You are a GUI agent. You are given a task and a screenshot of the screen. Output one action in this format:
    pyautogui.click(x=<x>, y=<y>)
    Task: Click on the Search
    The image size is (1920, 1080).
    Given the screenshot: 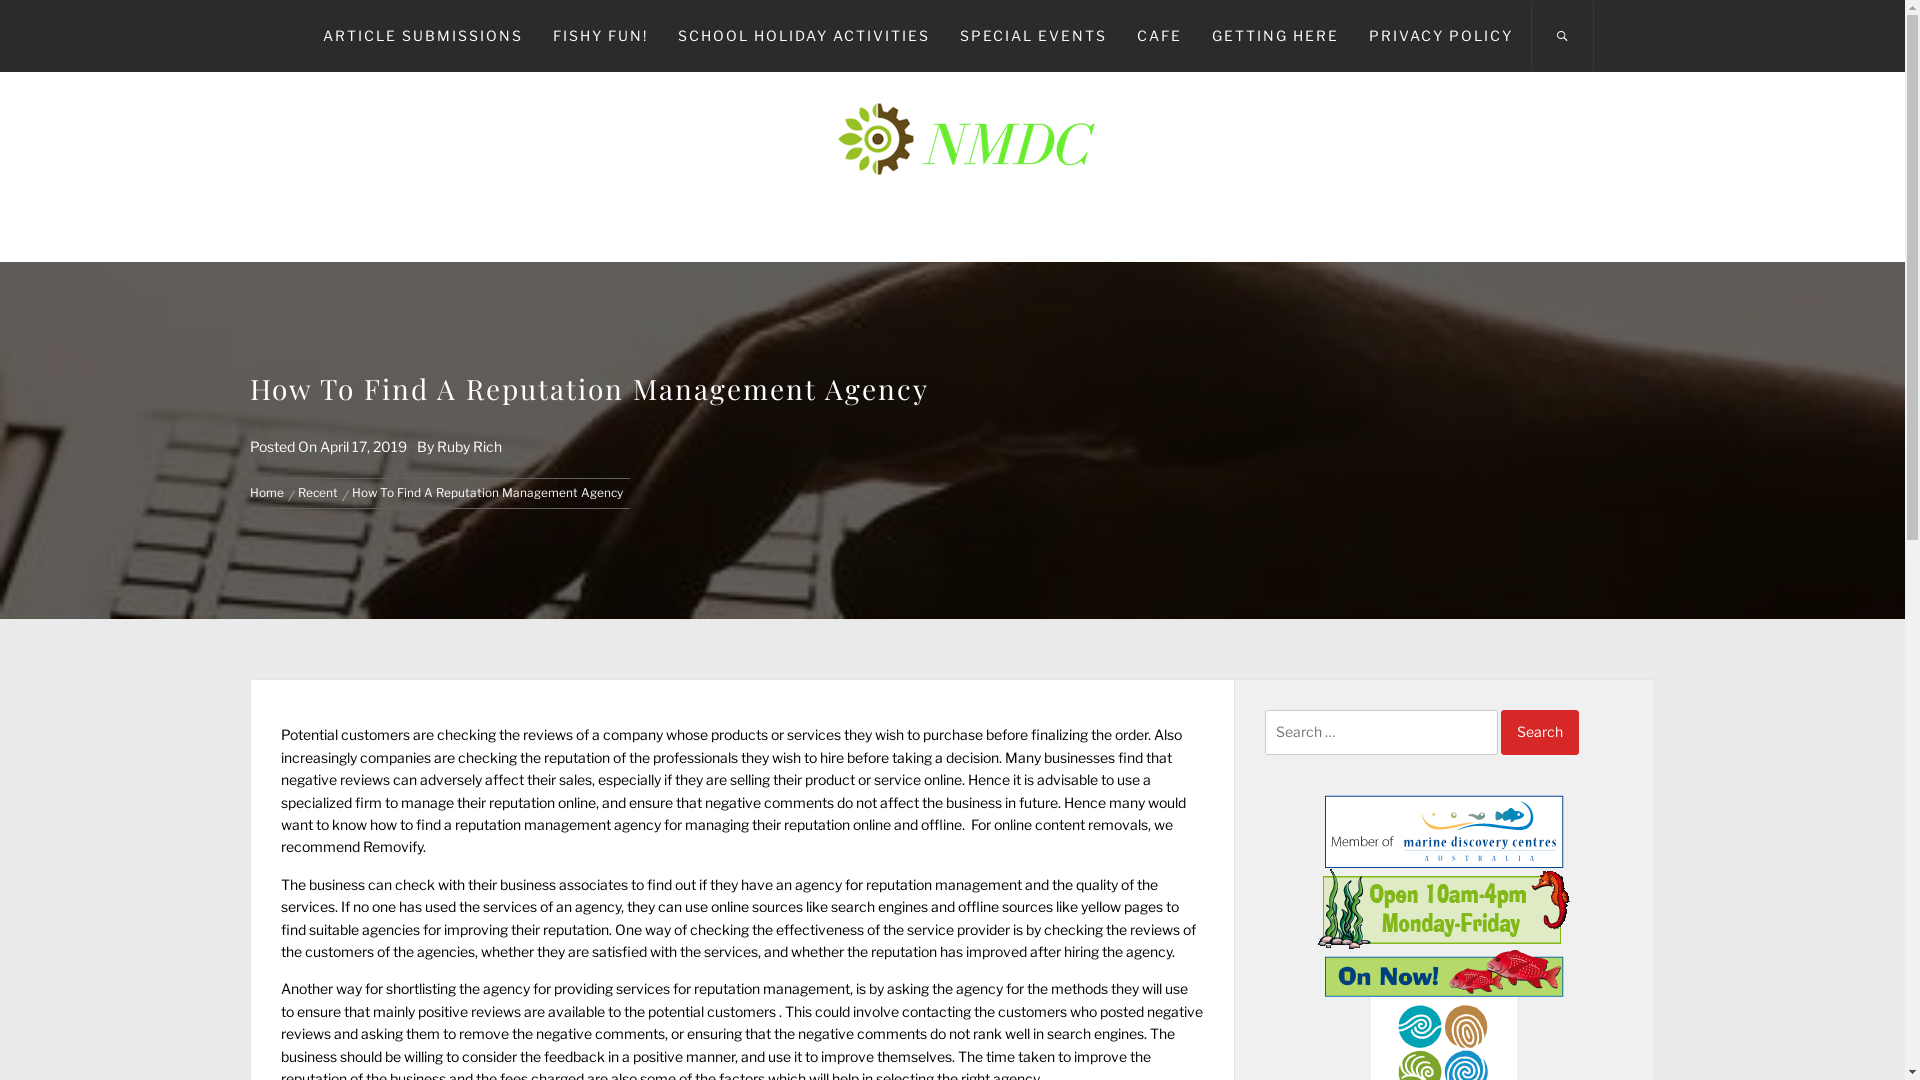 What is the action you would take?
    pyautogui.click(x=1540, y=732)
    